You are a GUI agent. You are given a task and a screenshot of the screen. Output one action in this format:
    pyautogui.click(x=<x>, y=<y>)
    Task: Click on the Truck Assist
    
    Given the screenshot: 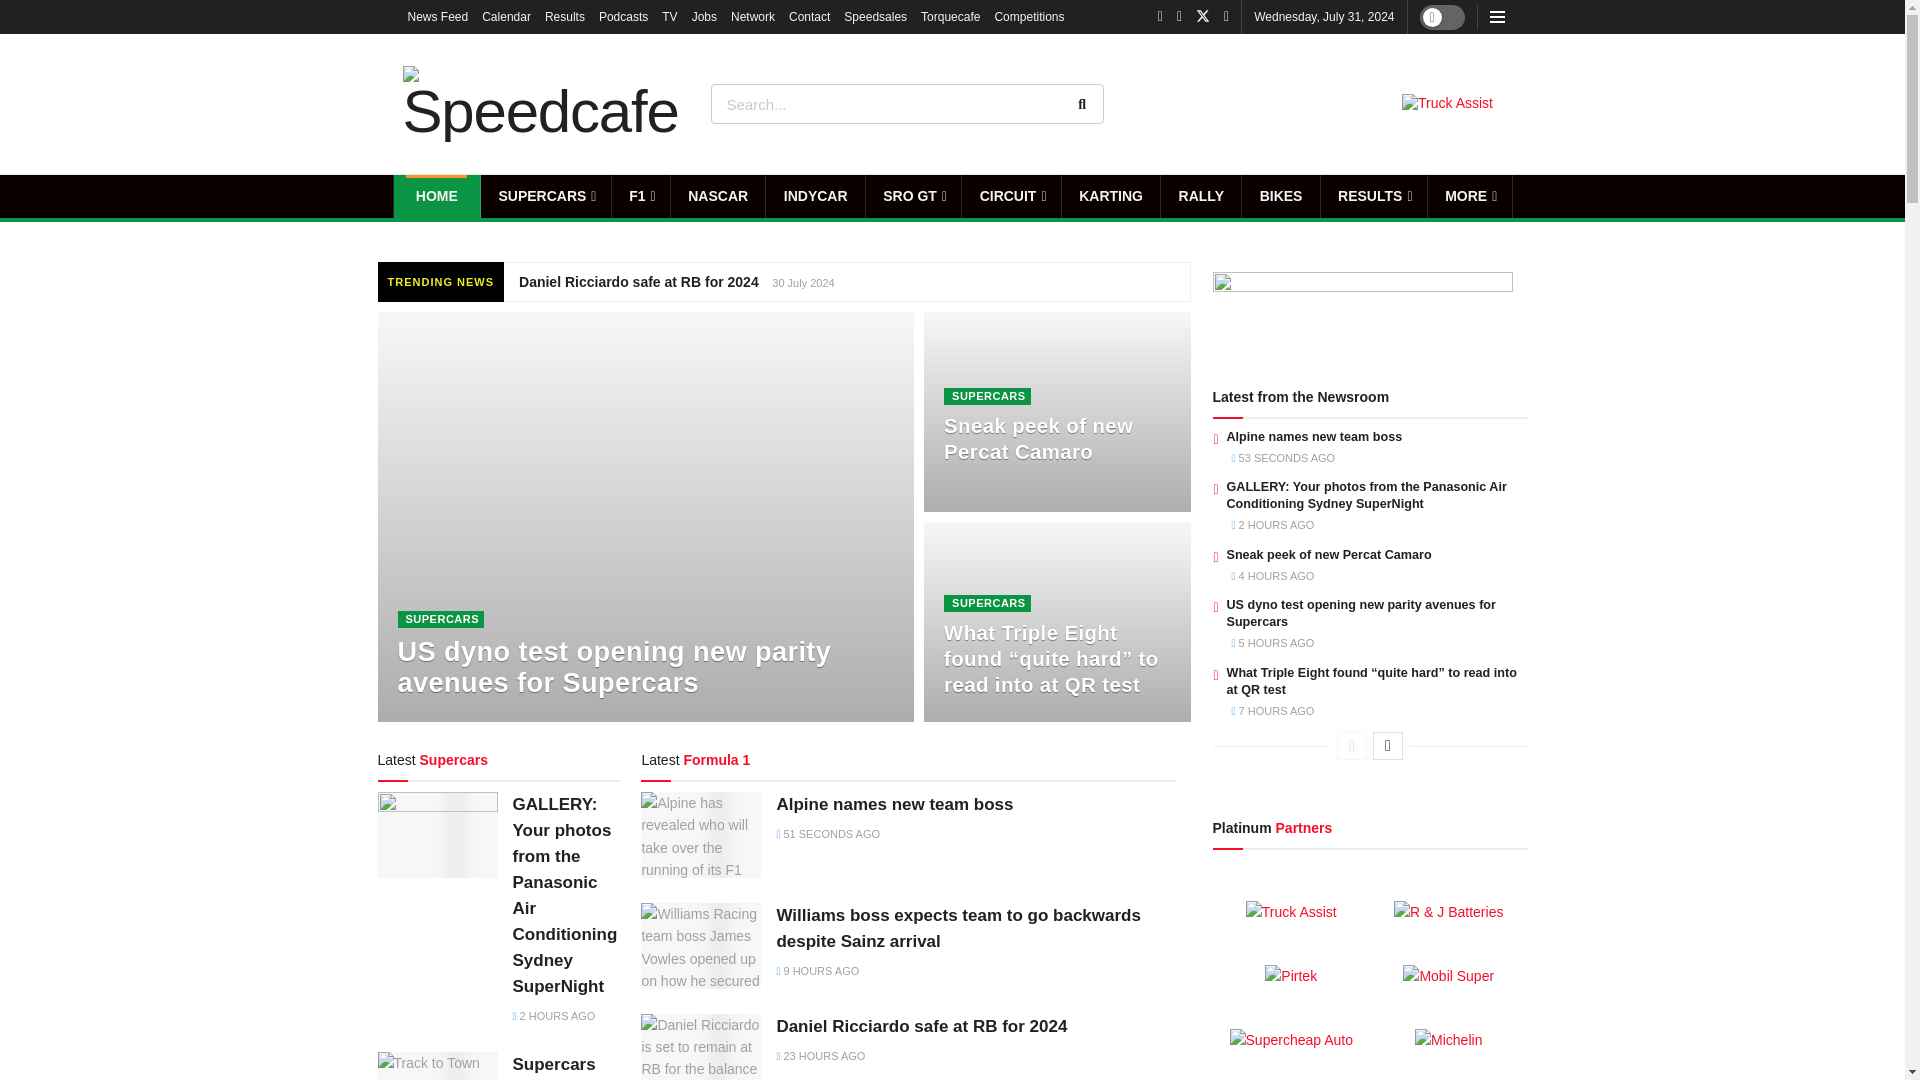 What is the action you would take?
    pyautogui.click(x=1447, y=104)
    